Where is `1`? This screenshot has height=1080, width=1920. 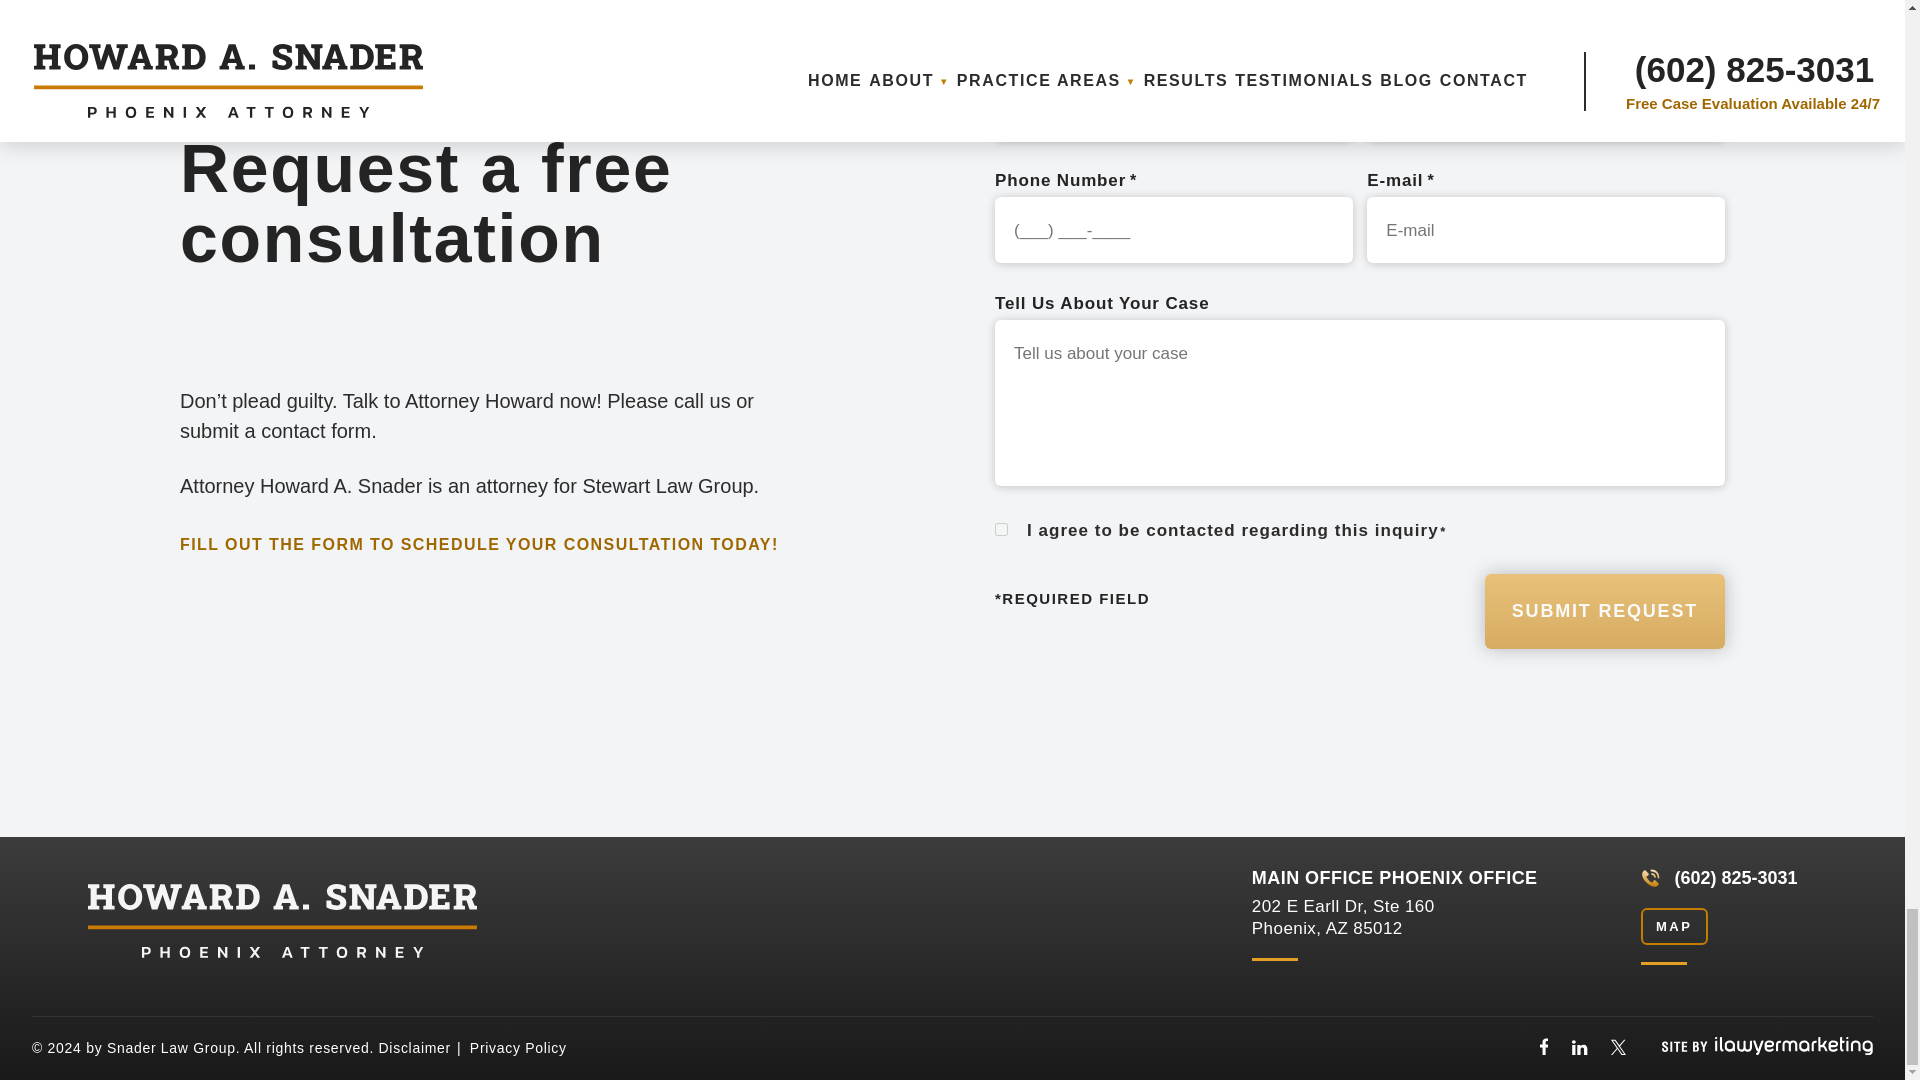 1 is located at coordinates (1001, 528).